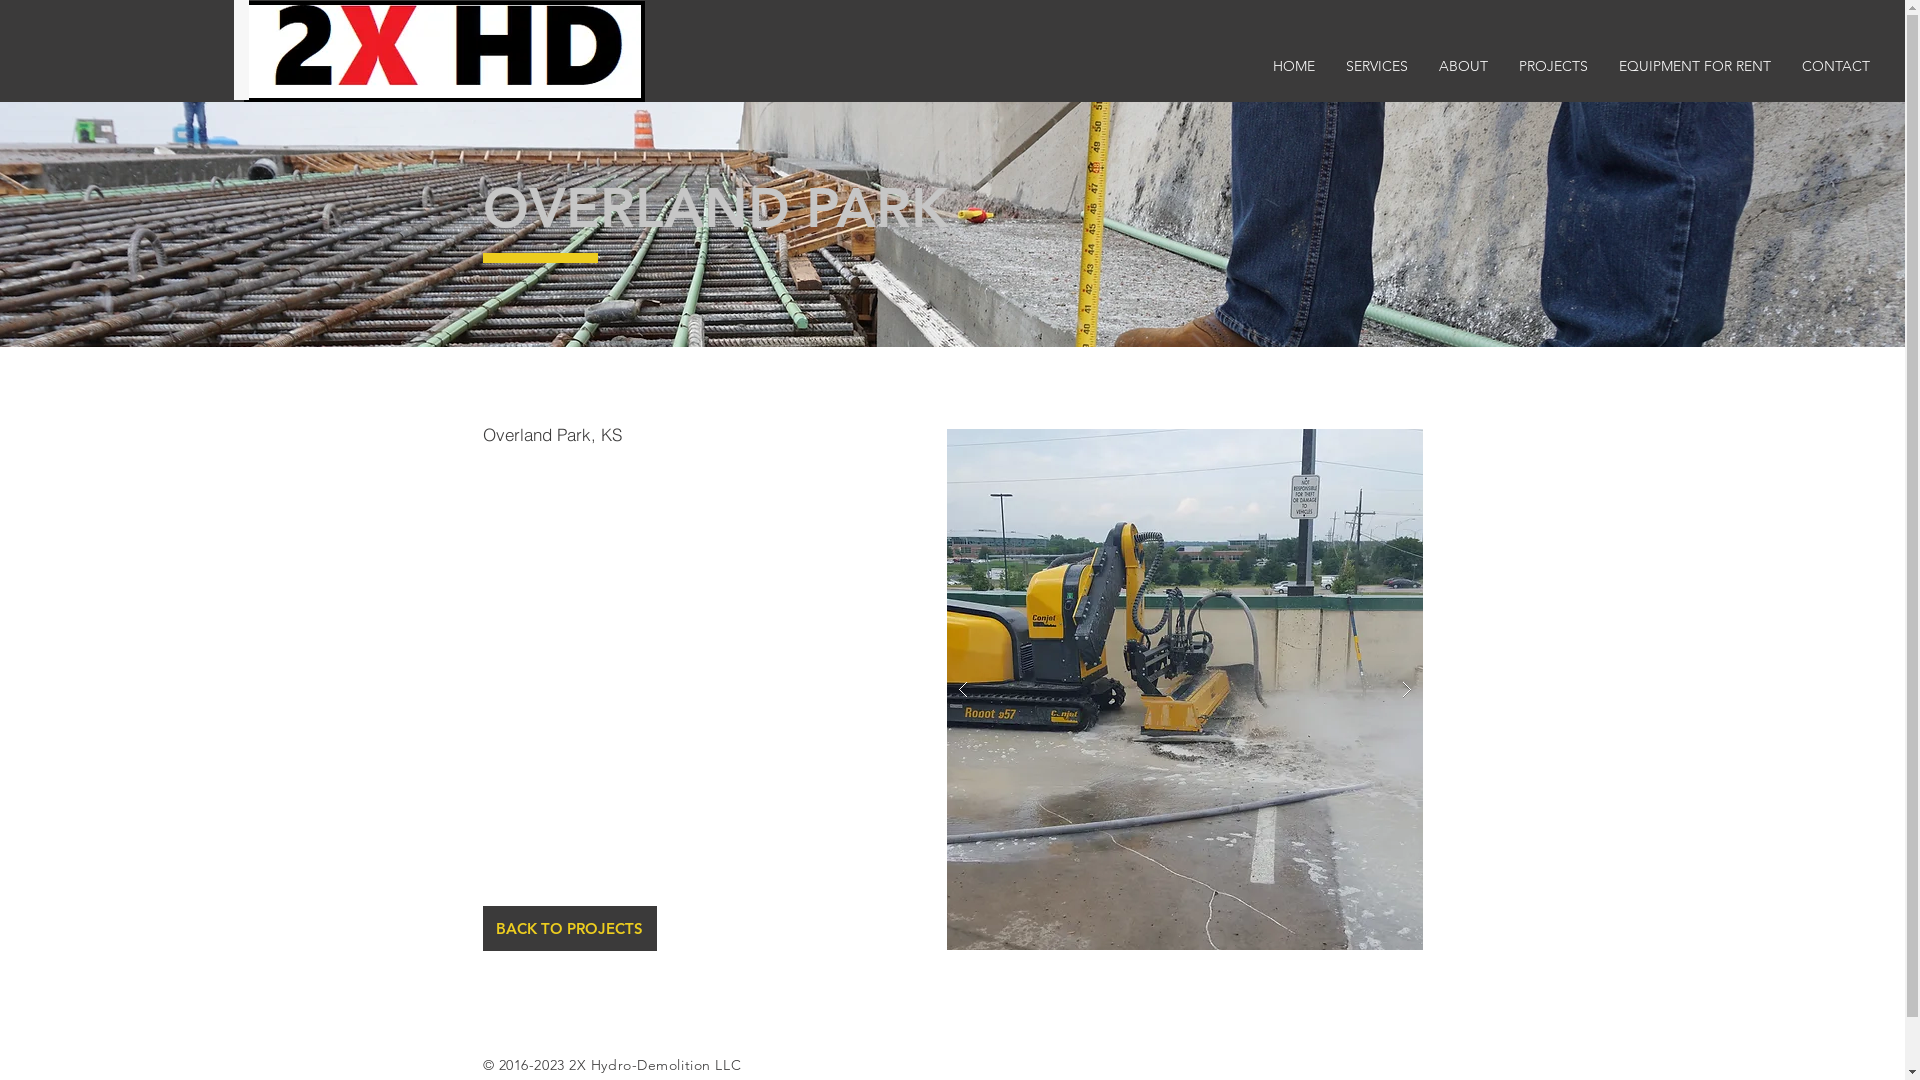 This screenshot has height=1080, width=1920. What do you see at coordinates (1836, 66) in the screenshot?
I see `CONTACT` at bounding box center [1836, 66].